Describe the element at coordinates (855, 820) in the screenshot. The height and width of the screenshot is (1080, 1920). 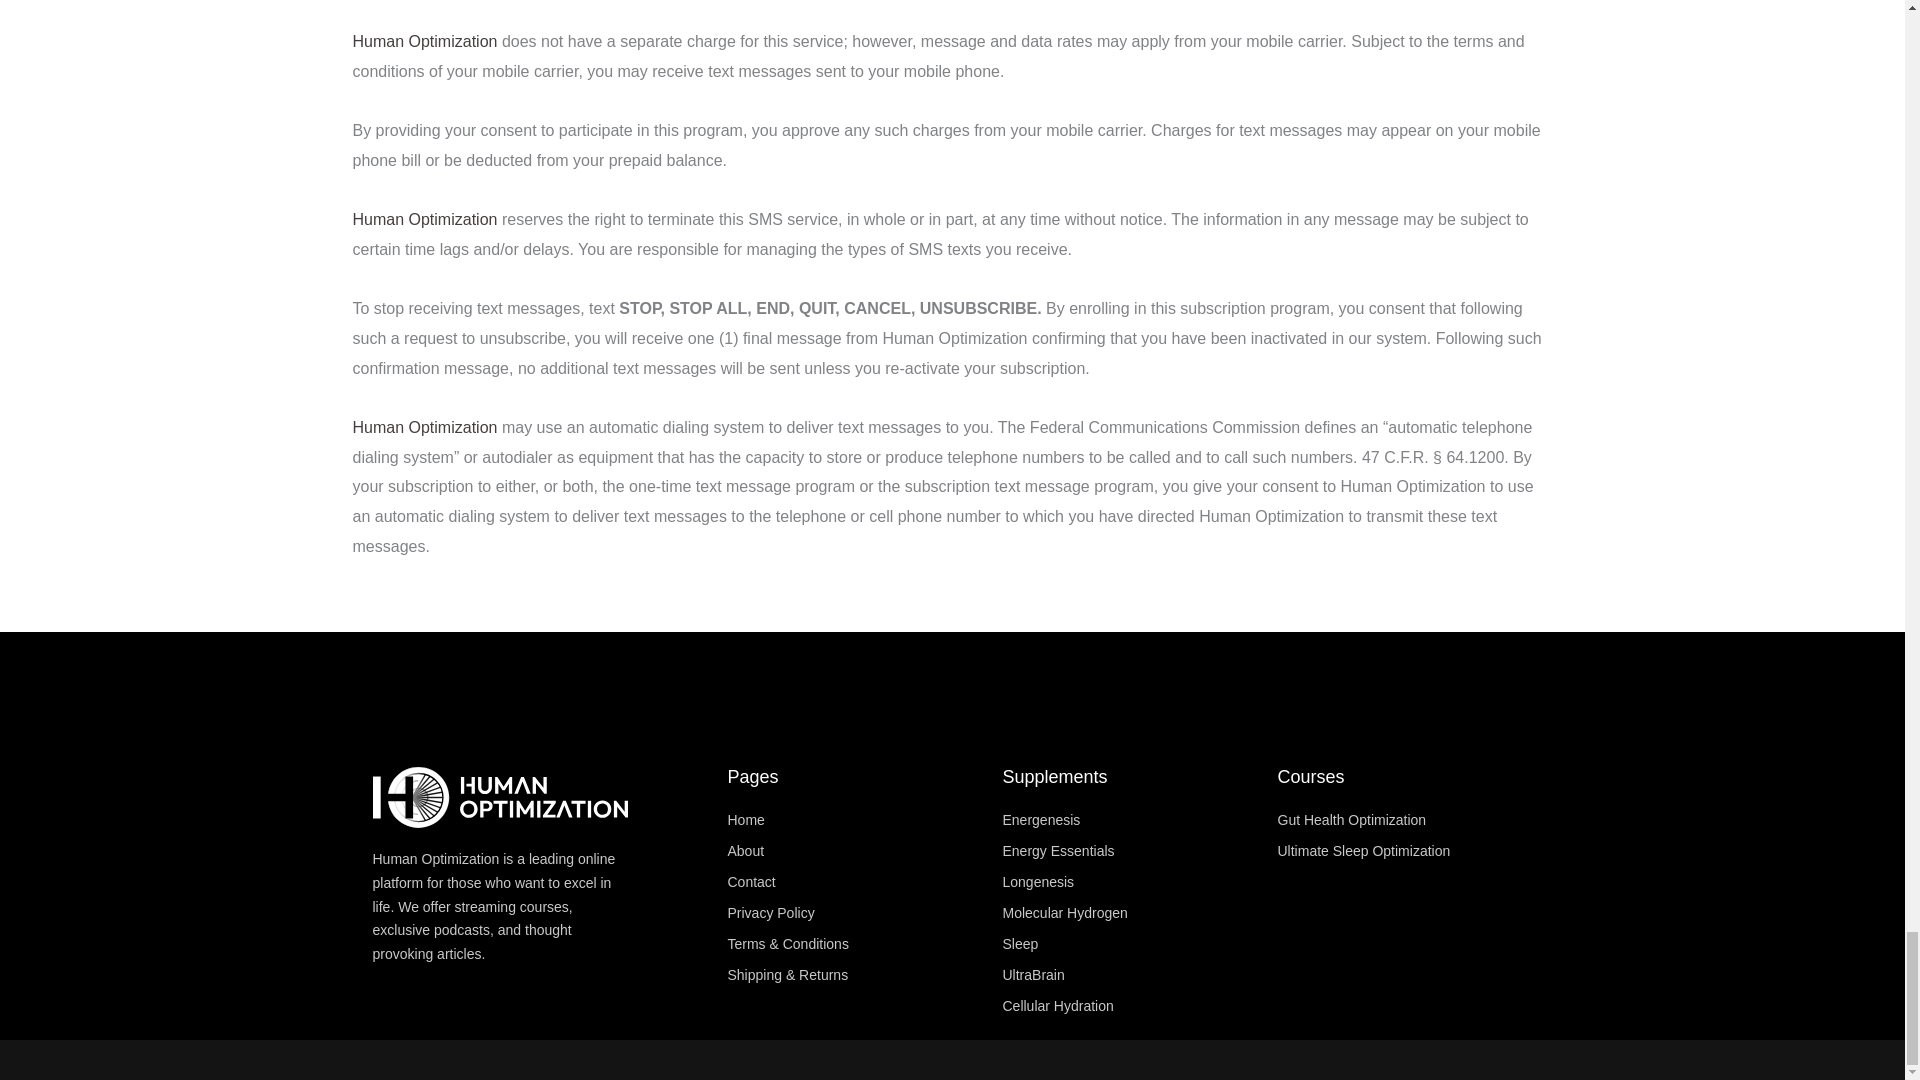
I see `Home` at that location.